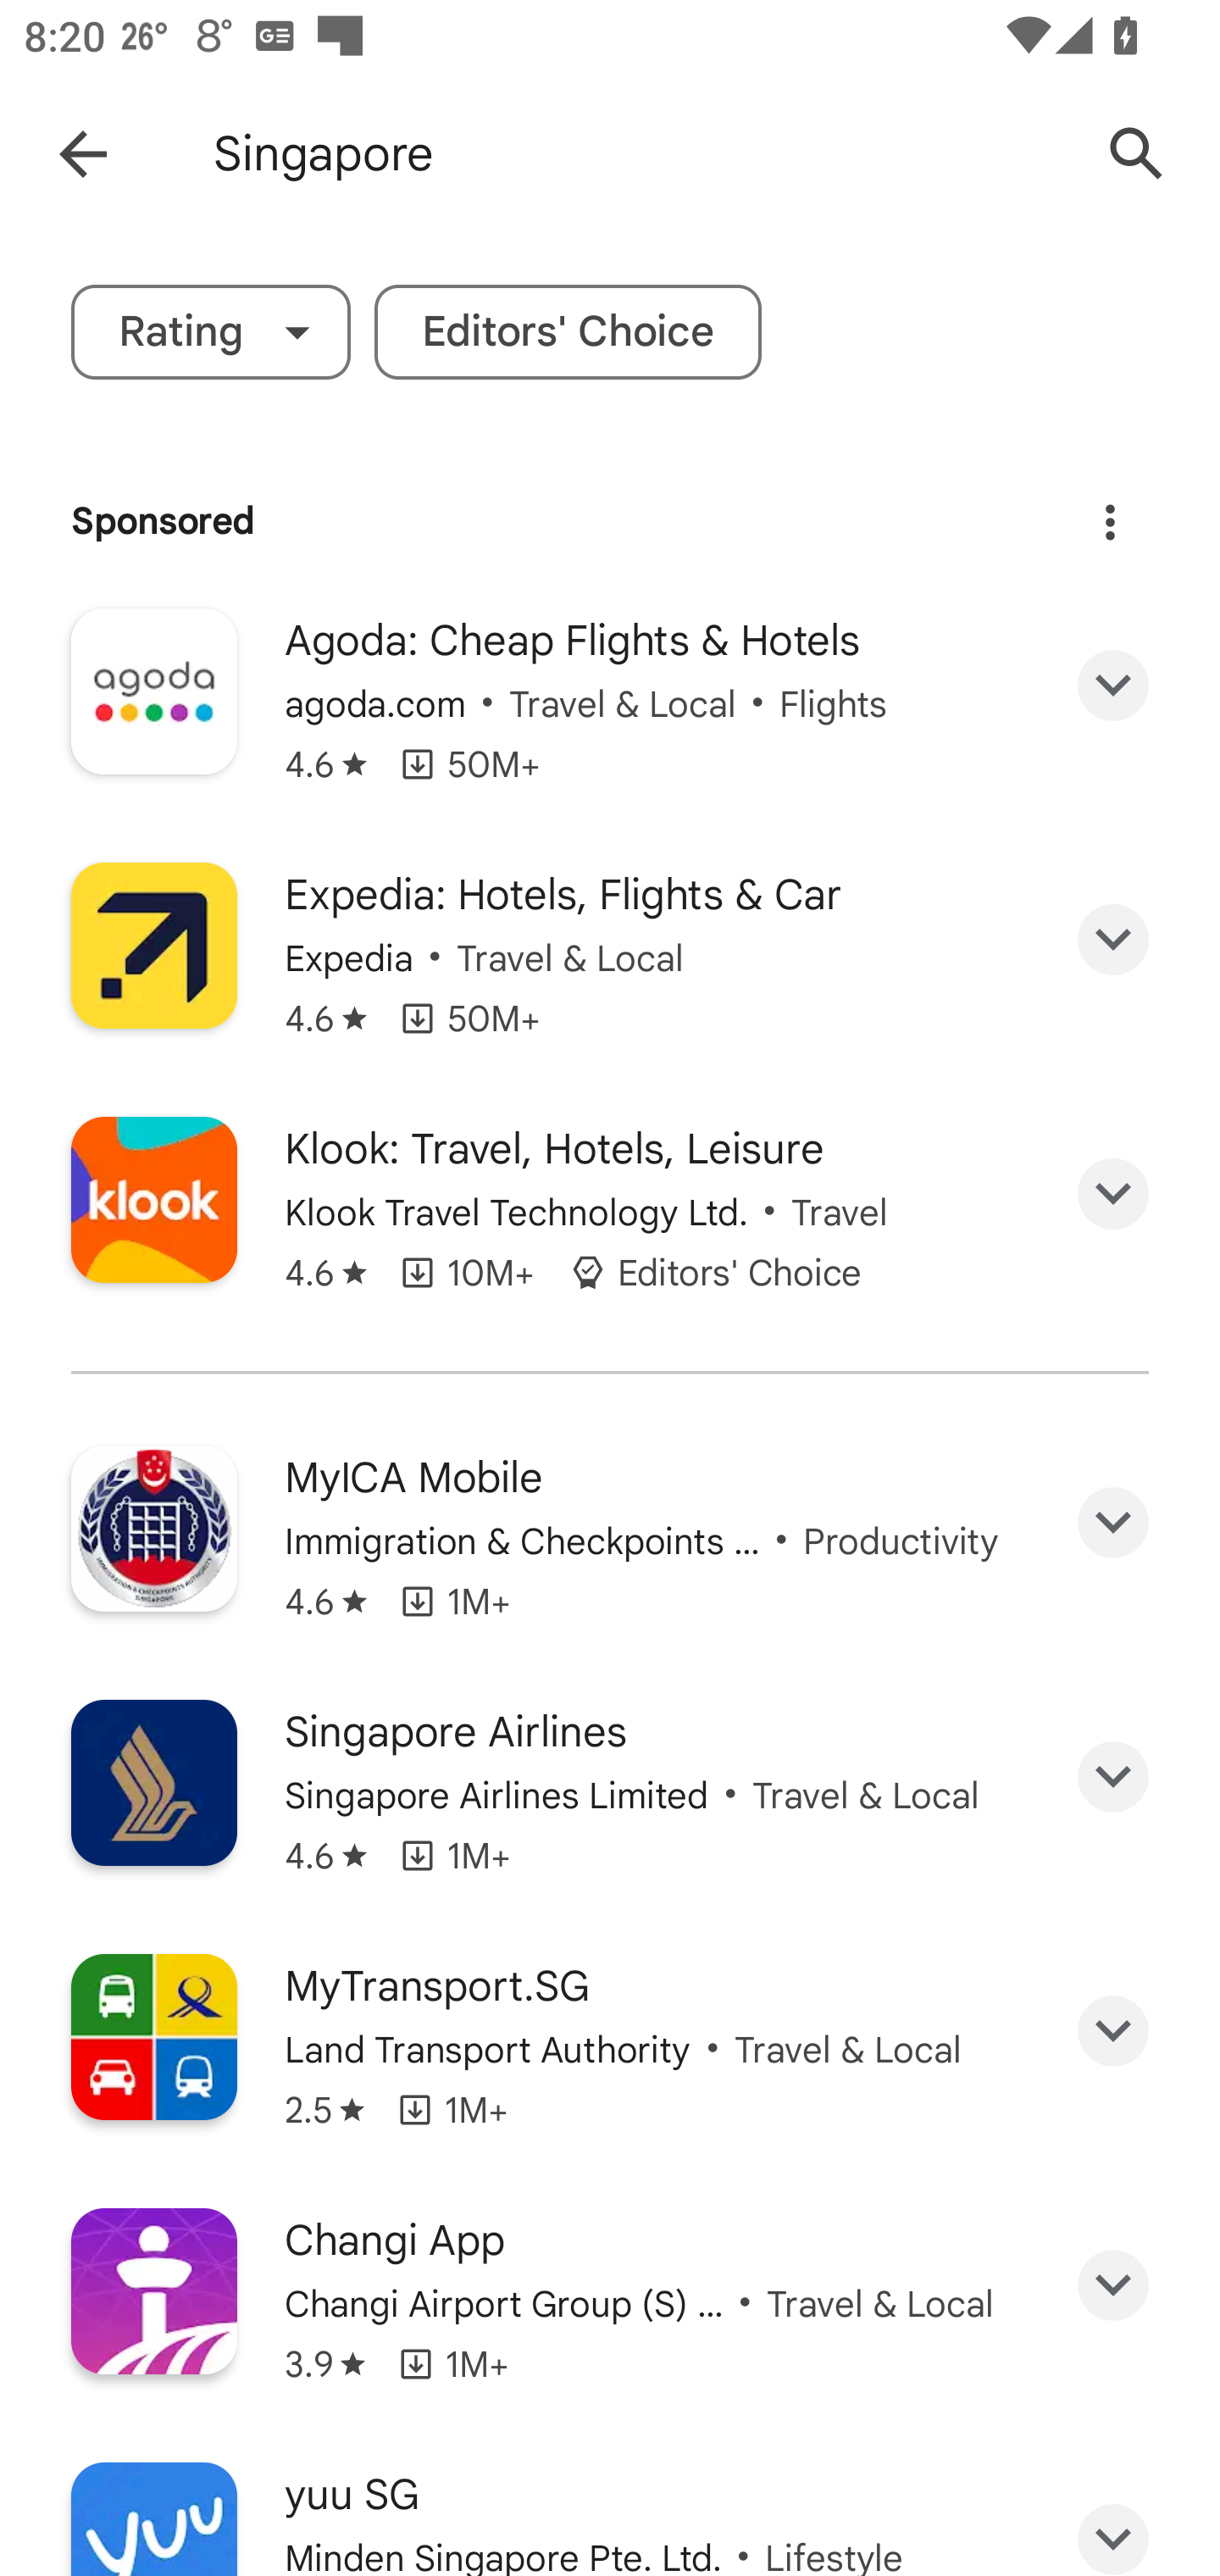  I want to click on Expand content for Agoda: Cheap Flights & Hotels, so click(1113, 685).